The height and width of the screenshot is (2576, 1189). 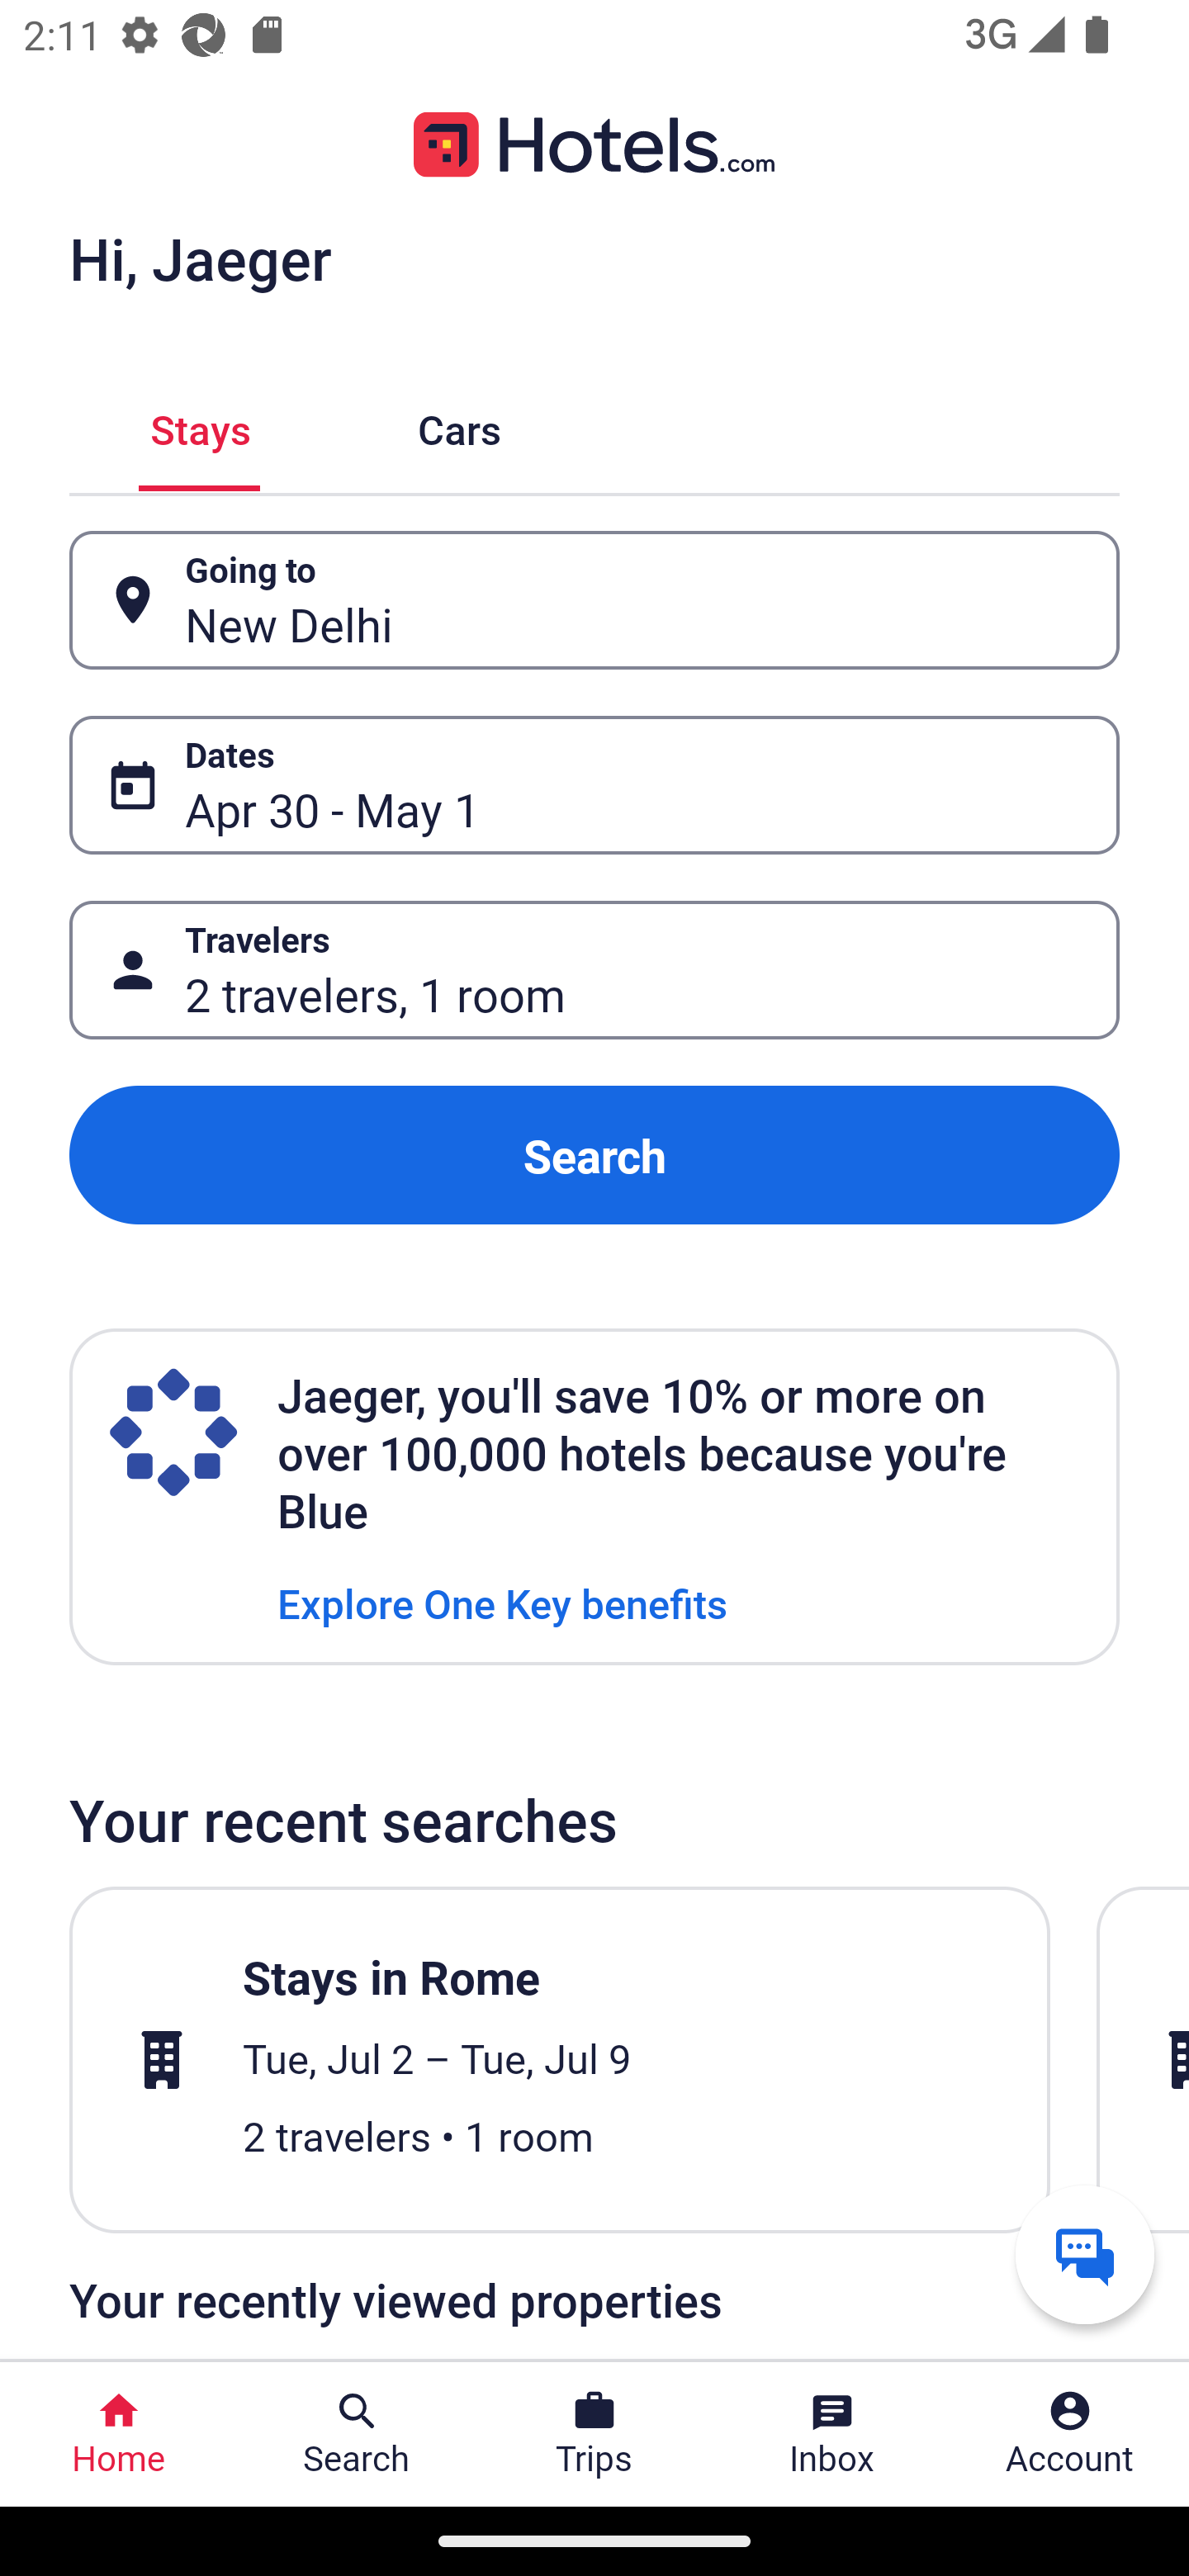 I want to click on Travelers Button 2 travelers, 1 room, so click(x=594, y=971).